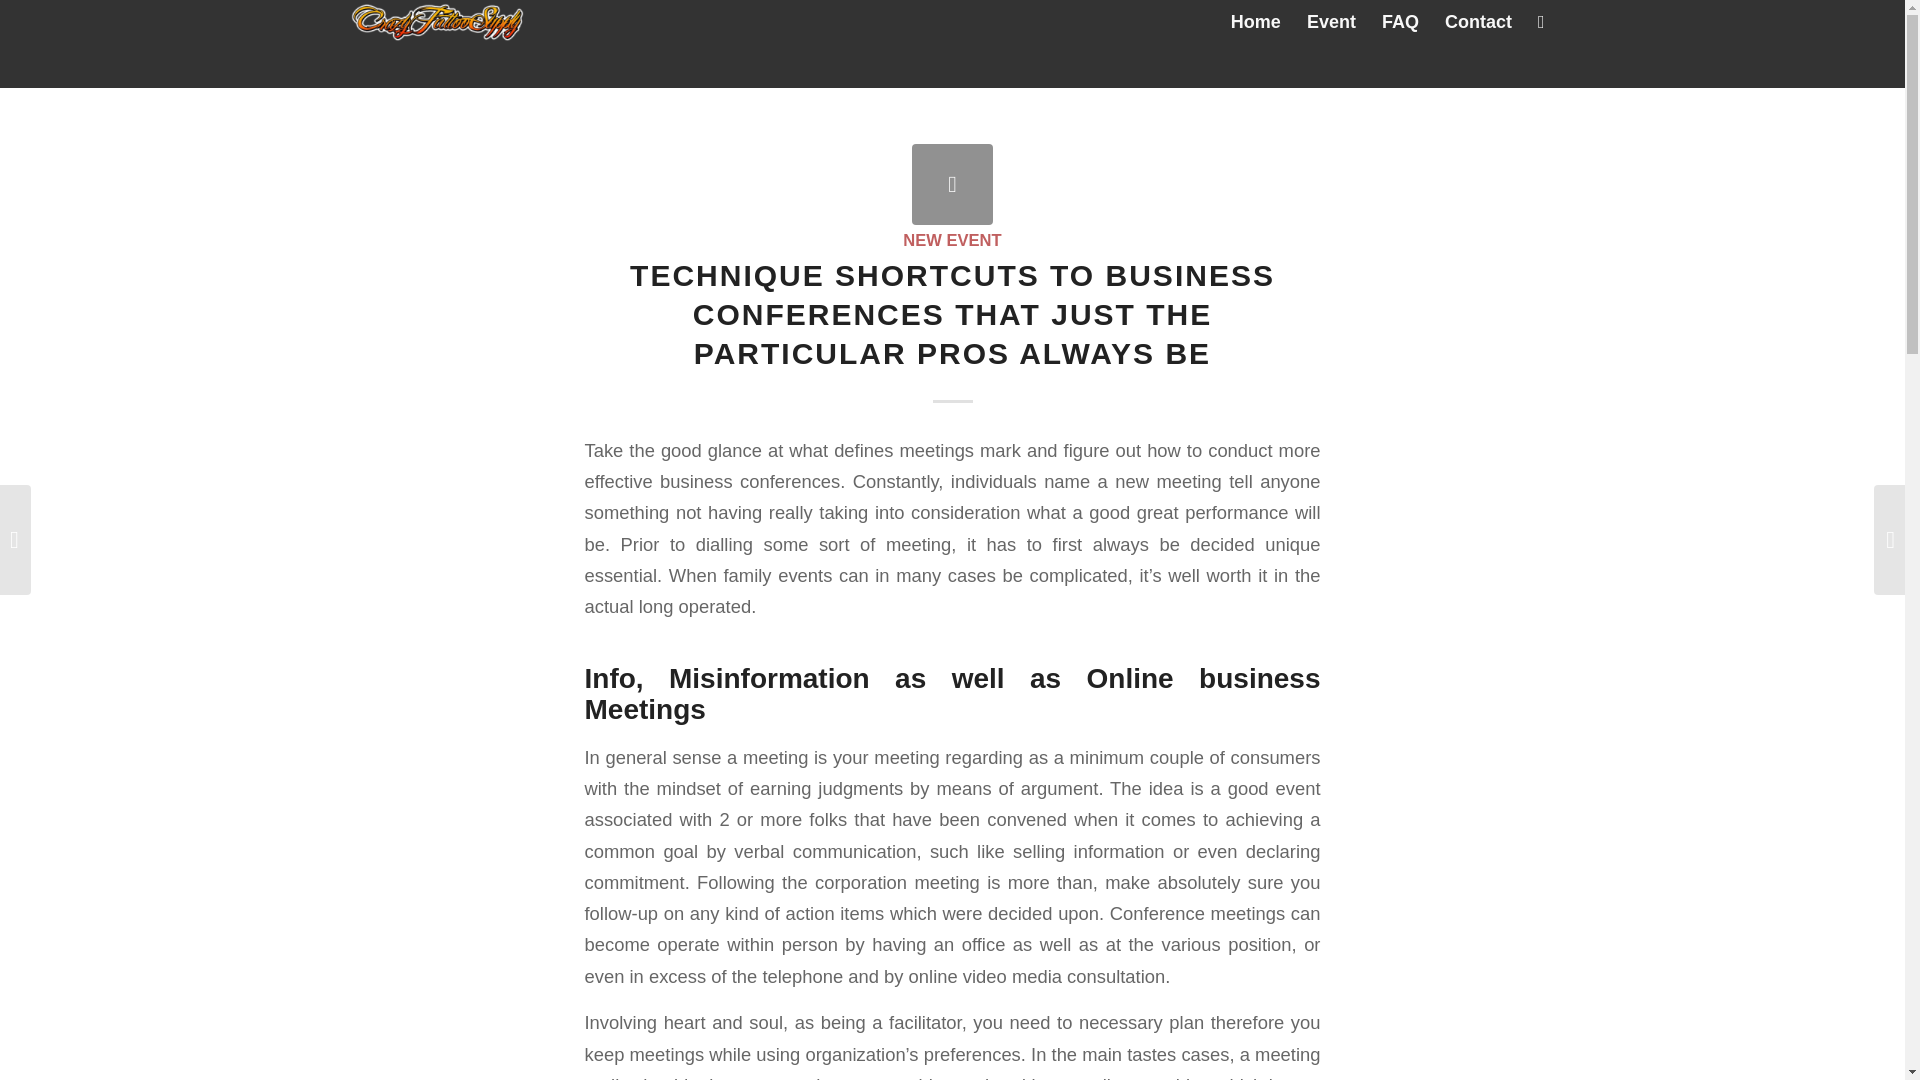 The height and width of the screenshot is (1080, 1920). Describe the element at coordinates (1256, 22) in the screenshot. I see `Home` at that location.